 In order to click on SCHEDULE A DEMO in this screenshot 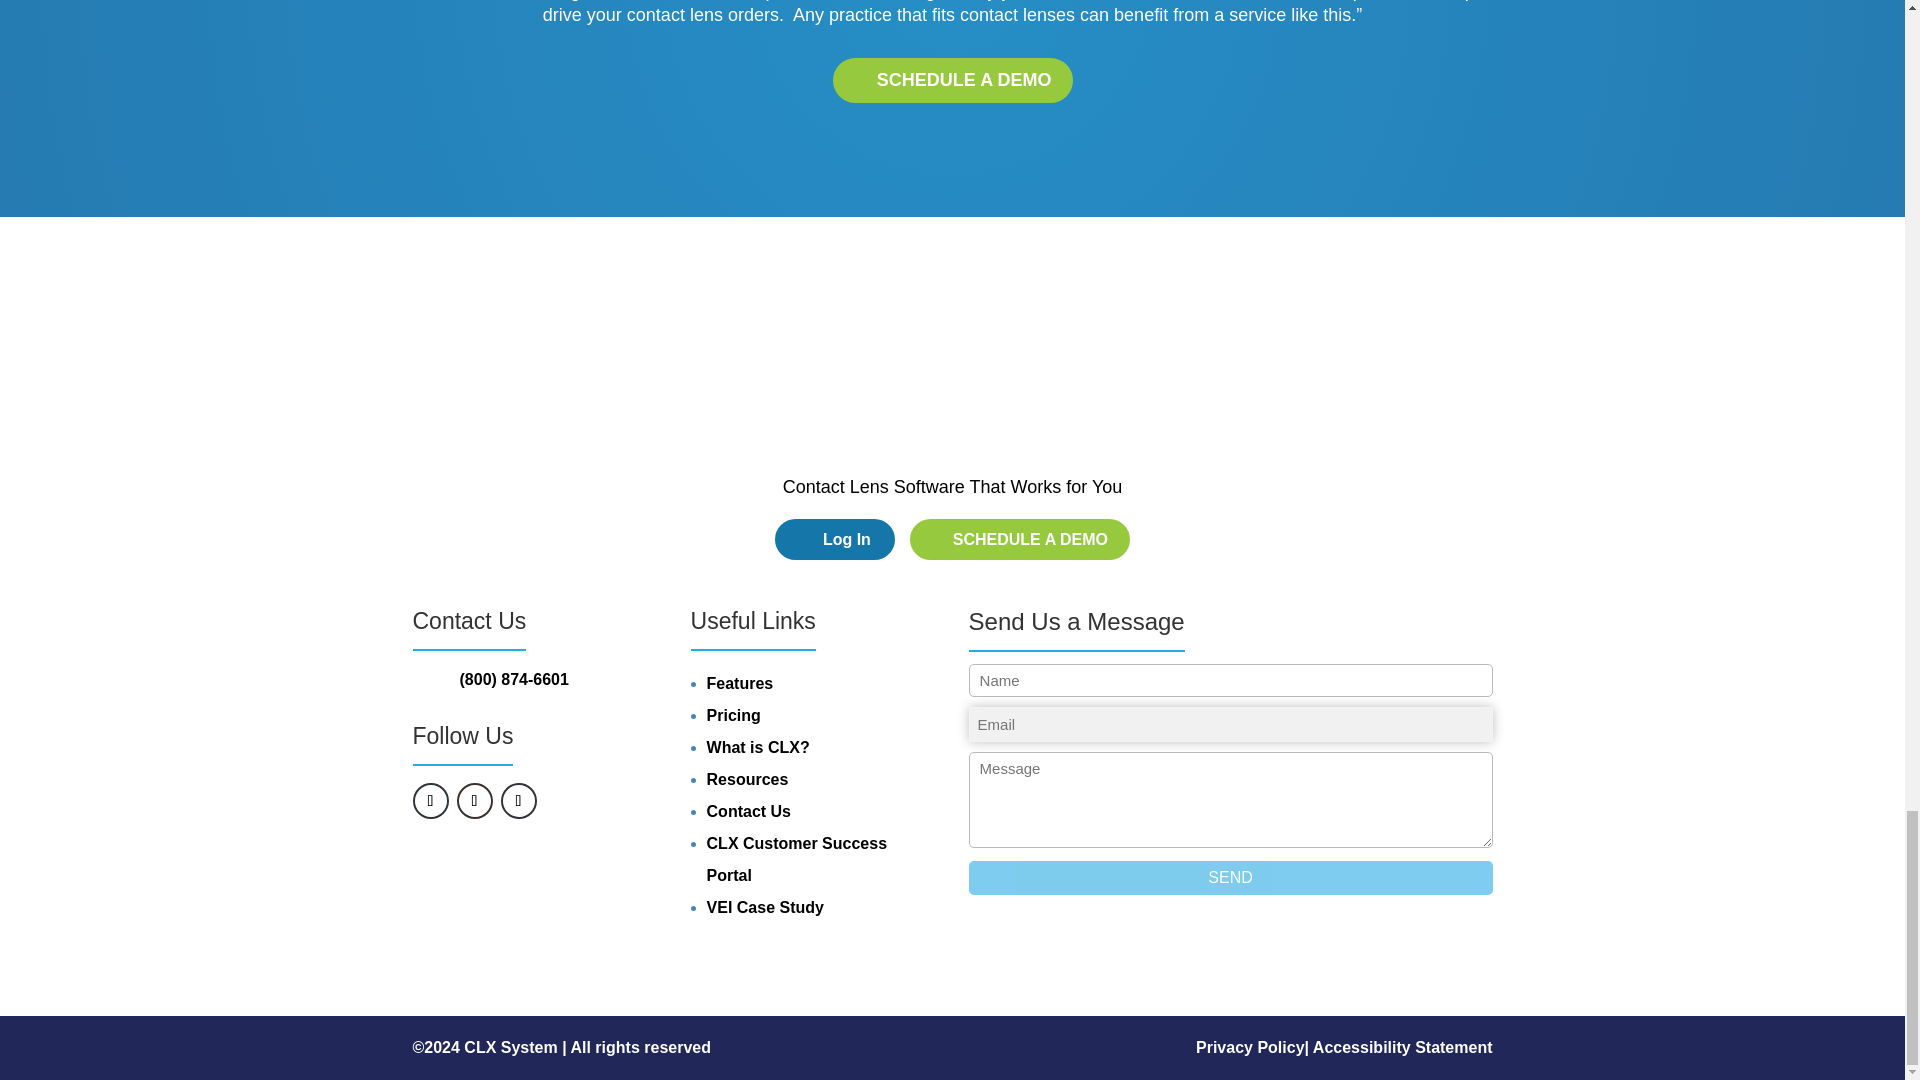, I will do `click(1020, 540)`.